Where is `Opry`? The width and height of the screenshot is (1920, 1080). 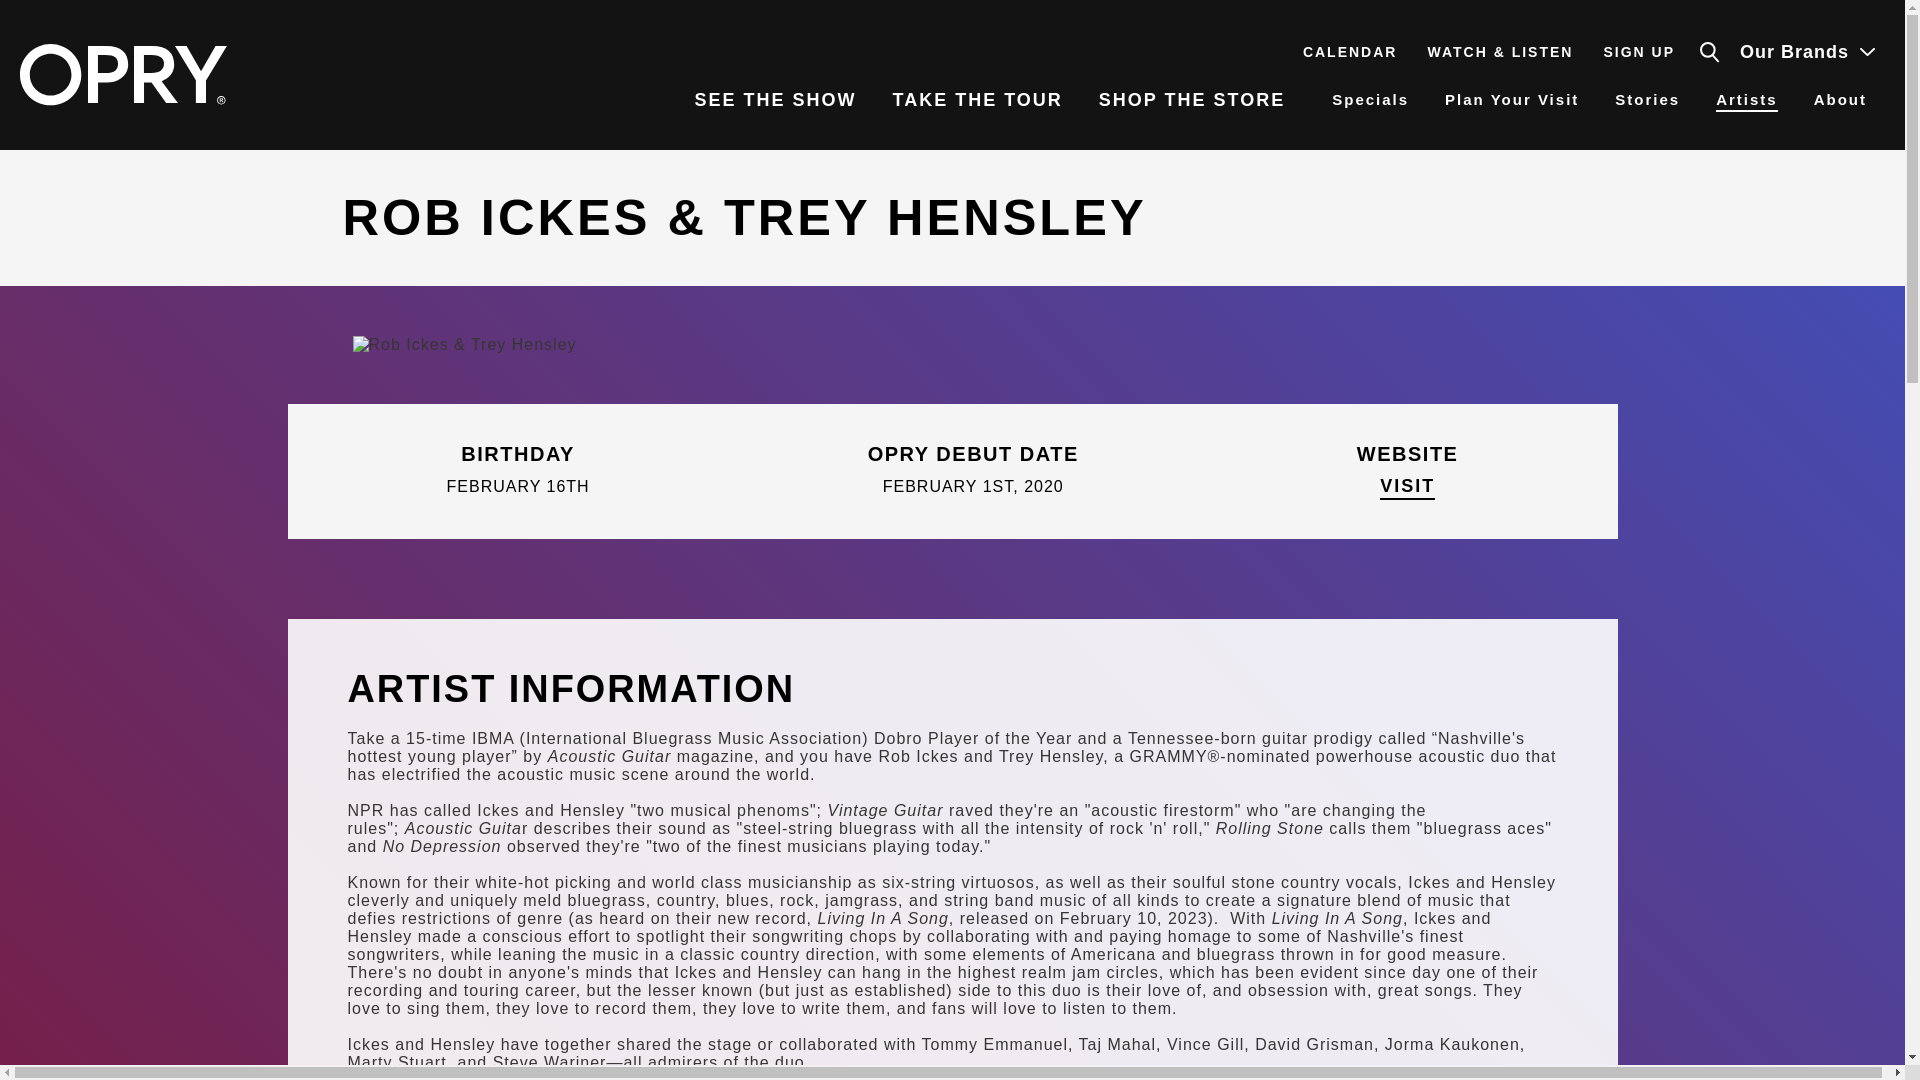 Opry is located at coordinates (122, 74).